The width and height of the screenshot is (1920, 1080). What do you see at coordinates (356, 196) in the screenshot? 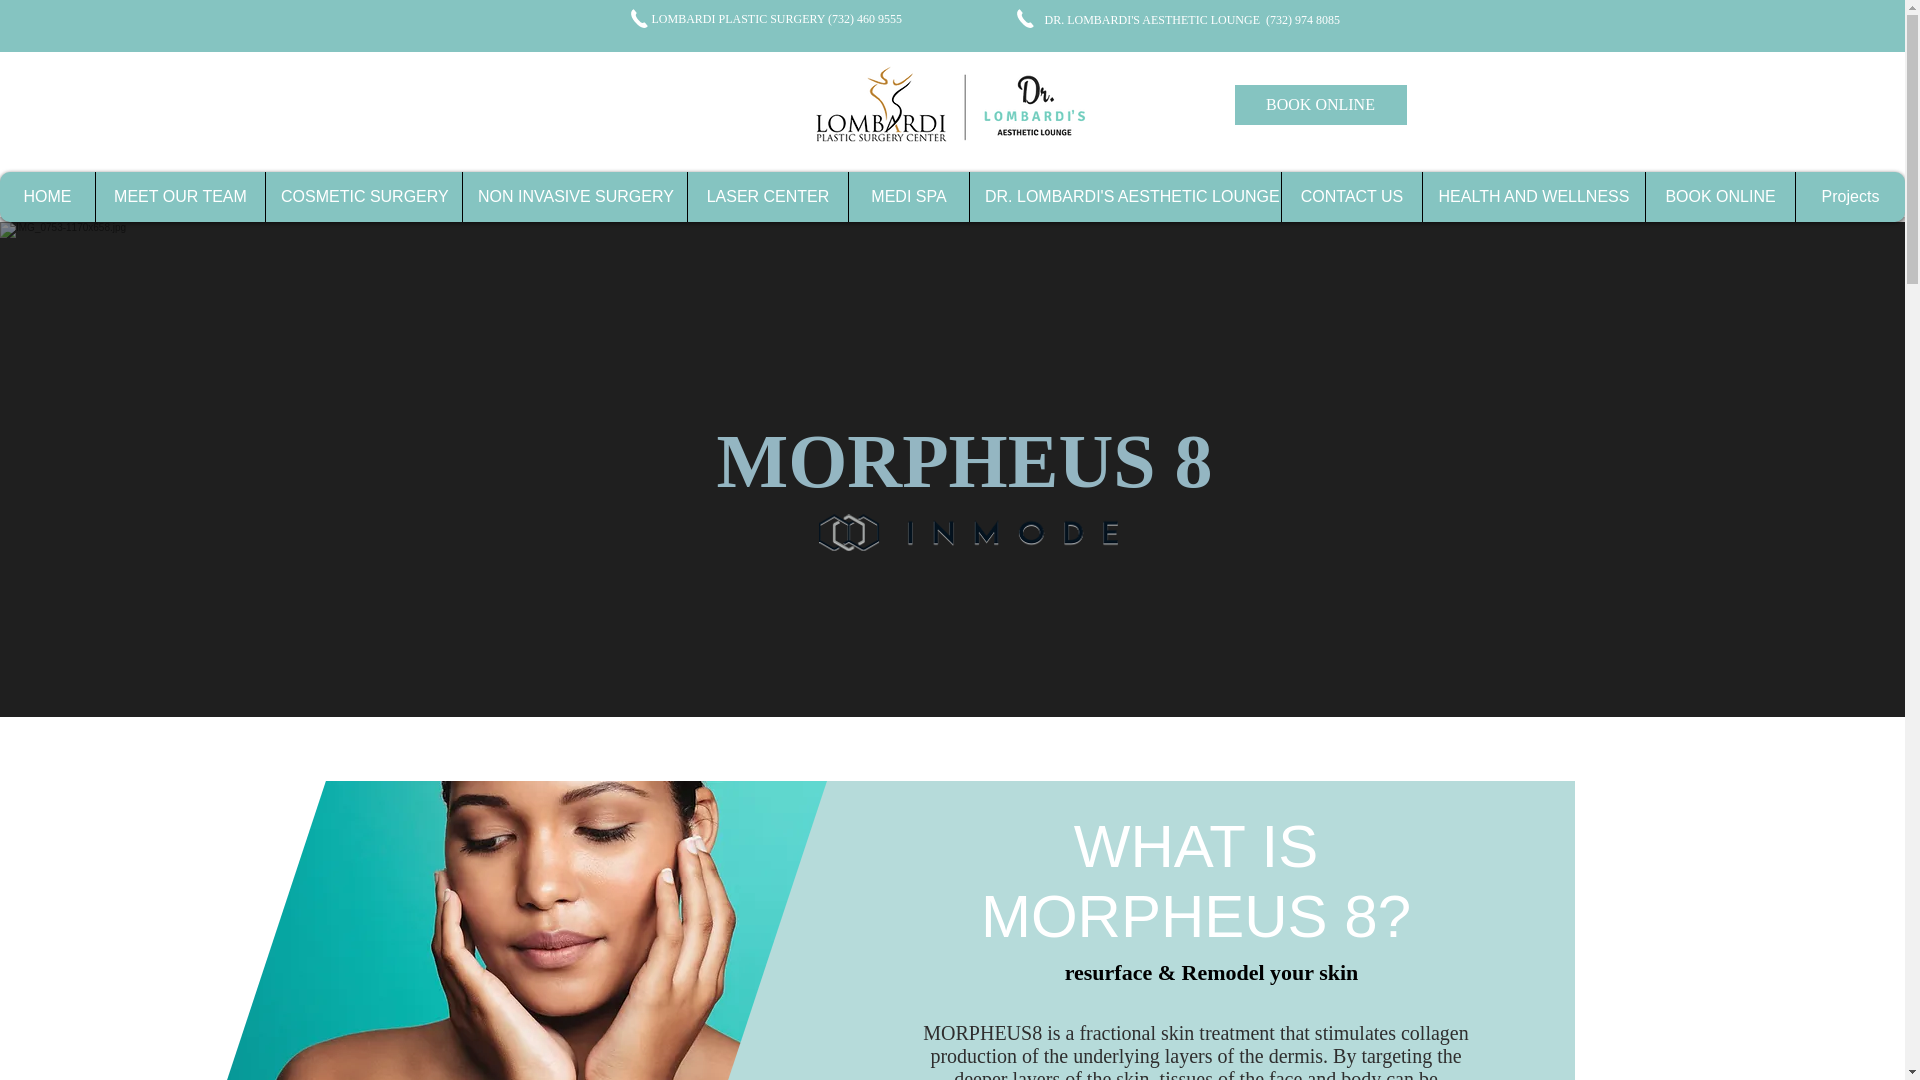
I see `COSMETIC SURGERY` at bounding box center [356, 196].